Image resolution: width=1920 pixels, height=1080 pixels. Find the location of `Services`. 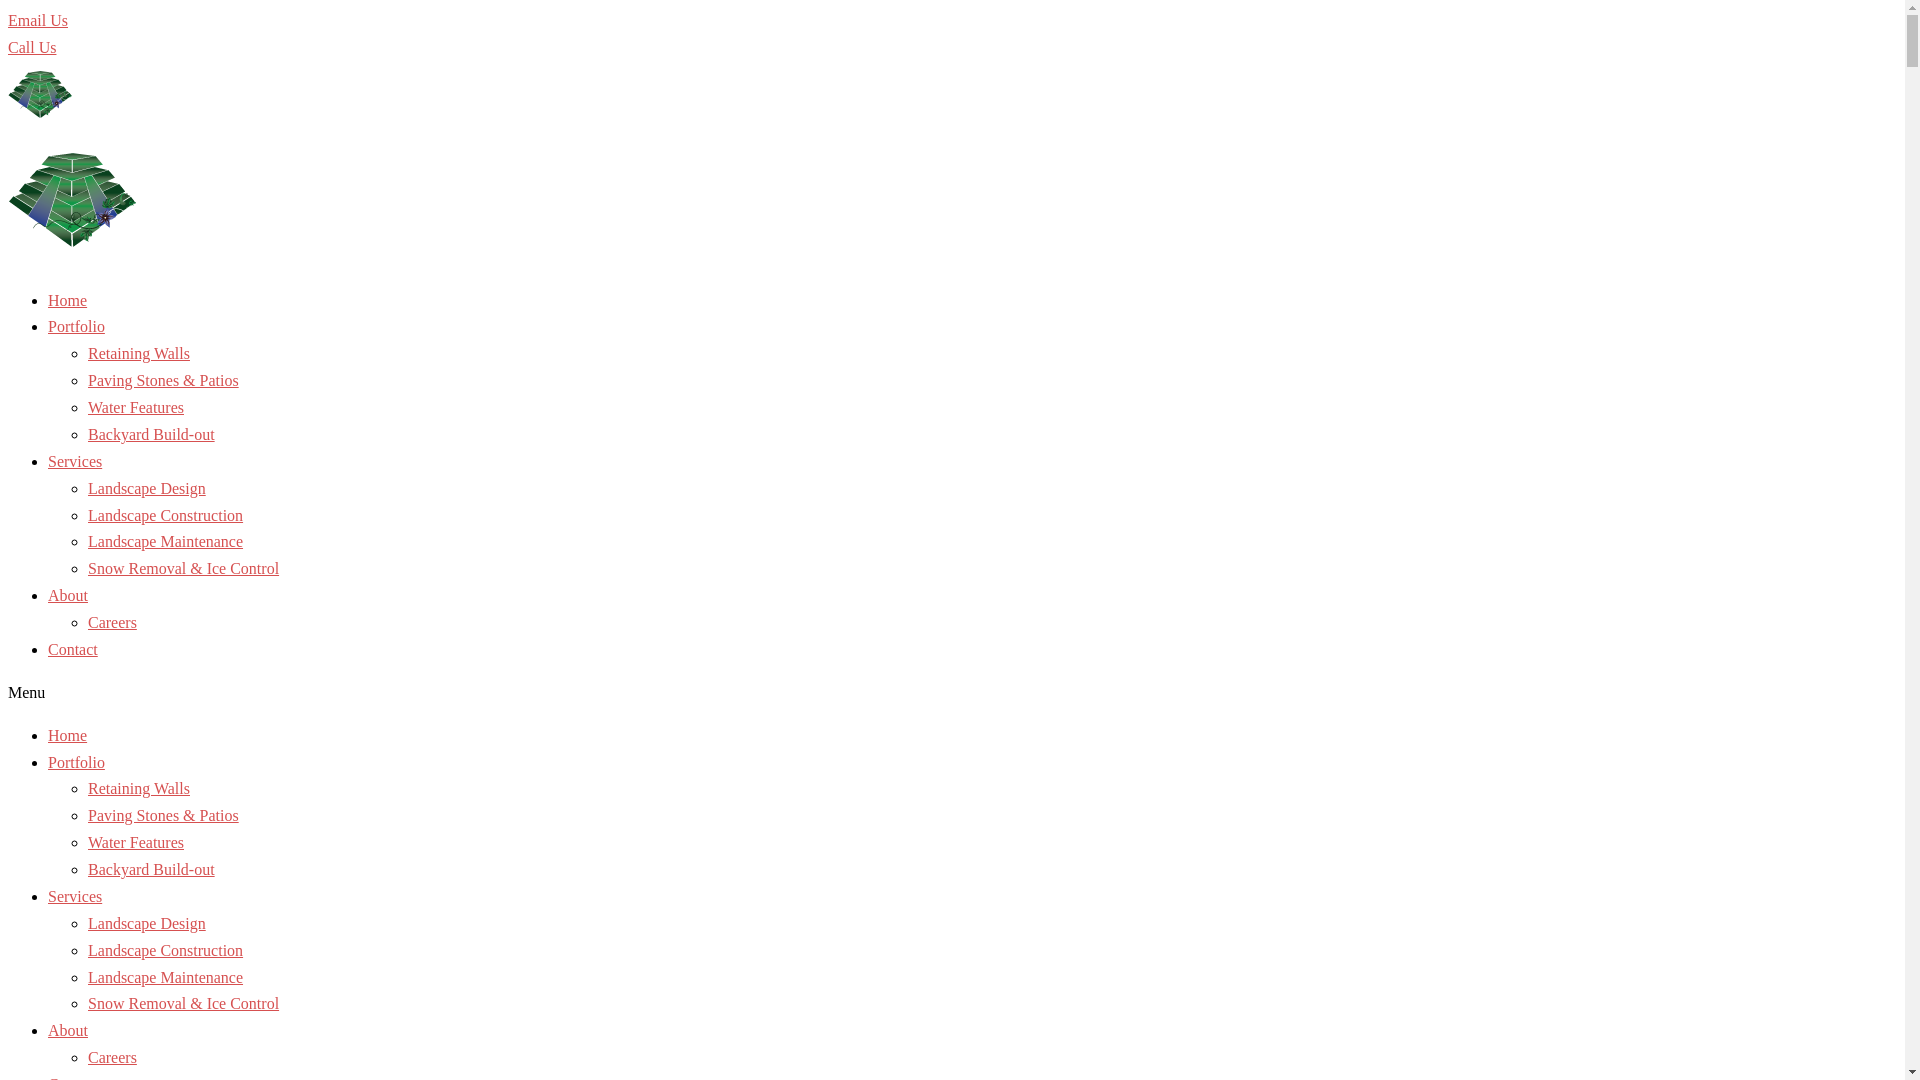

Services is located at coordinates (75, 896).